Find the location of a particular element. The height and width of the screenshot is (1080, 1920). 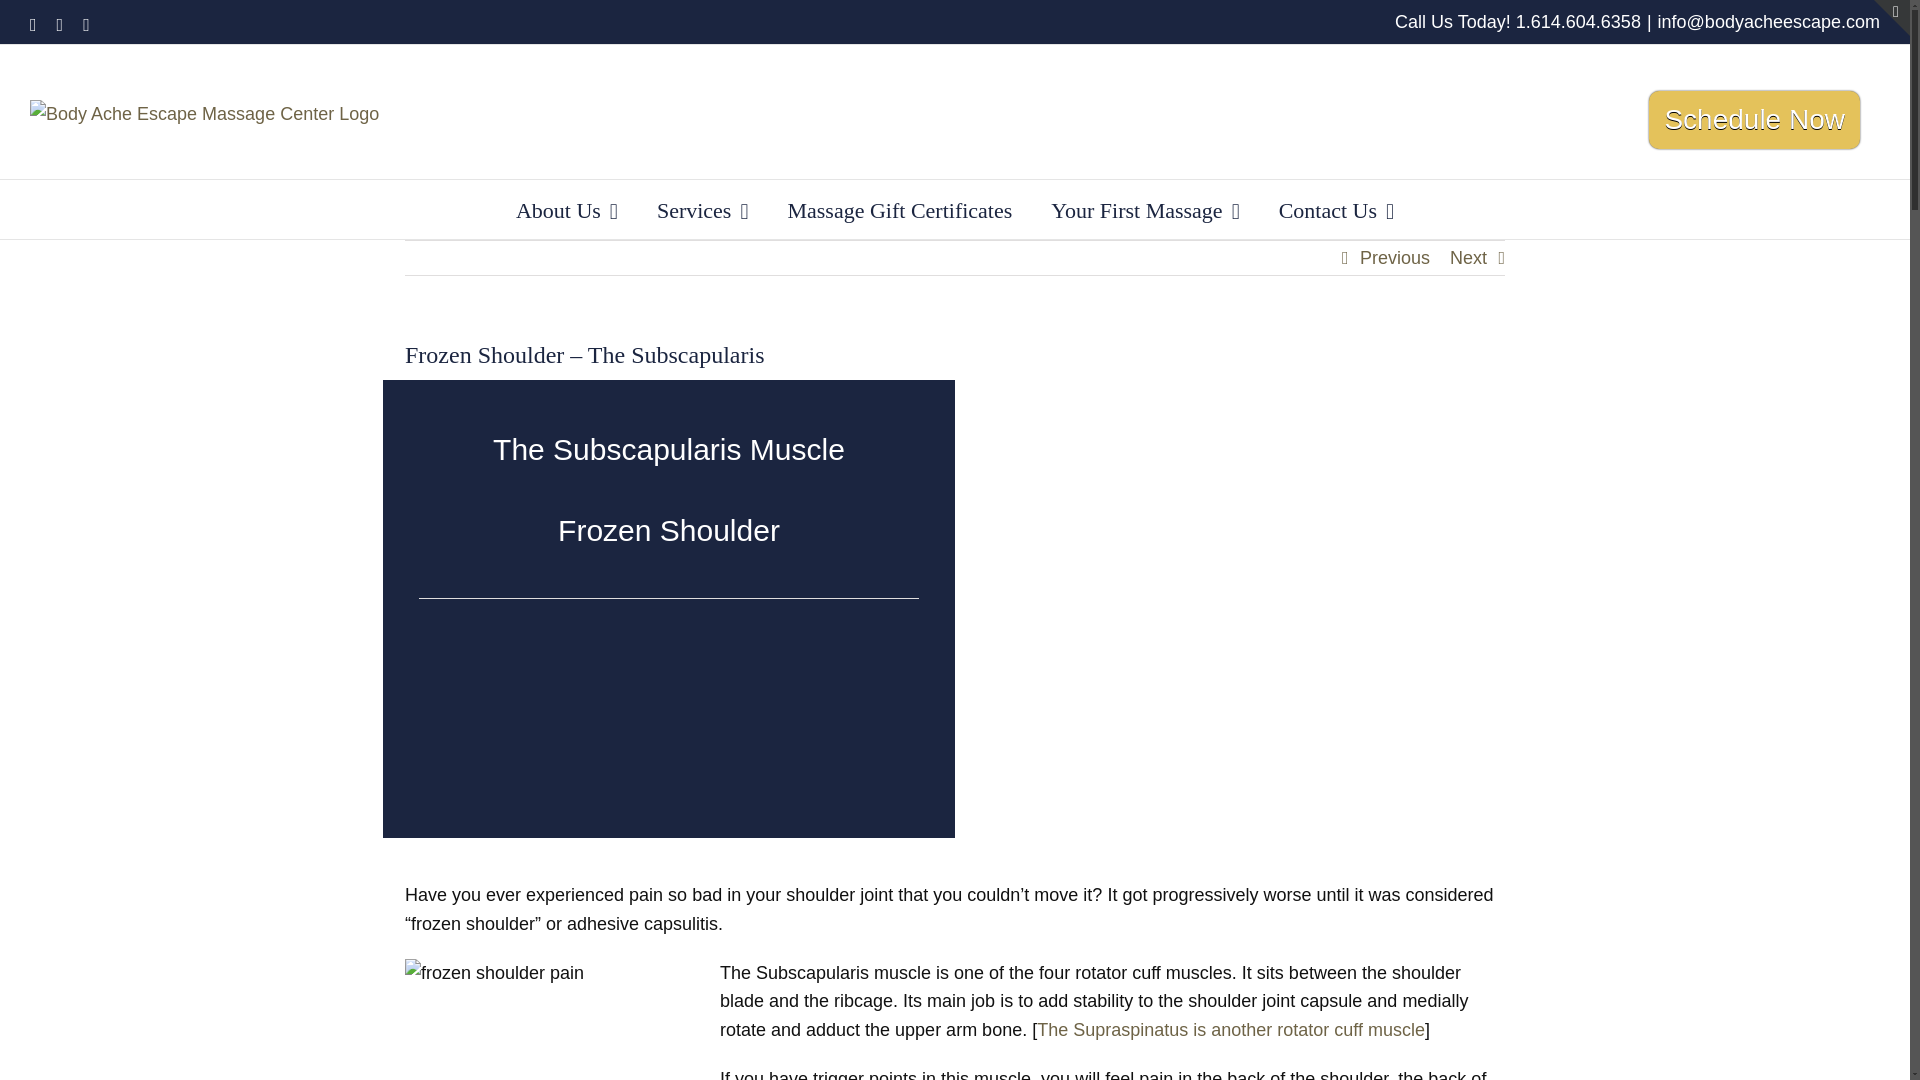

Schedule Now is located at coordinates (1754, 120).